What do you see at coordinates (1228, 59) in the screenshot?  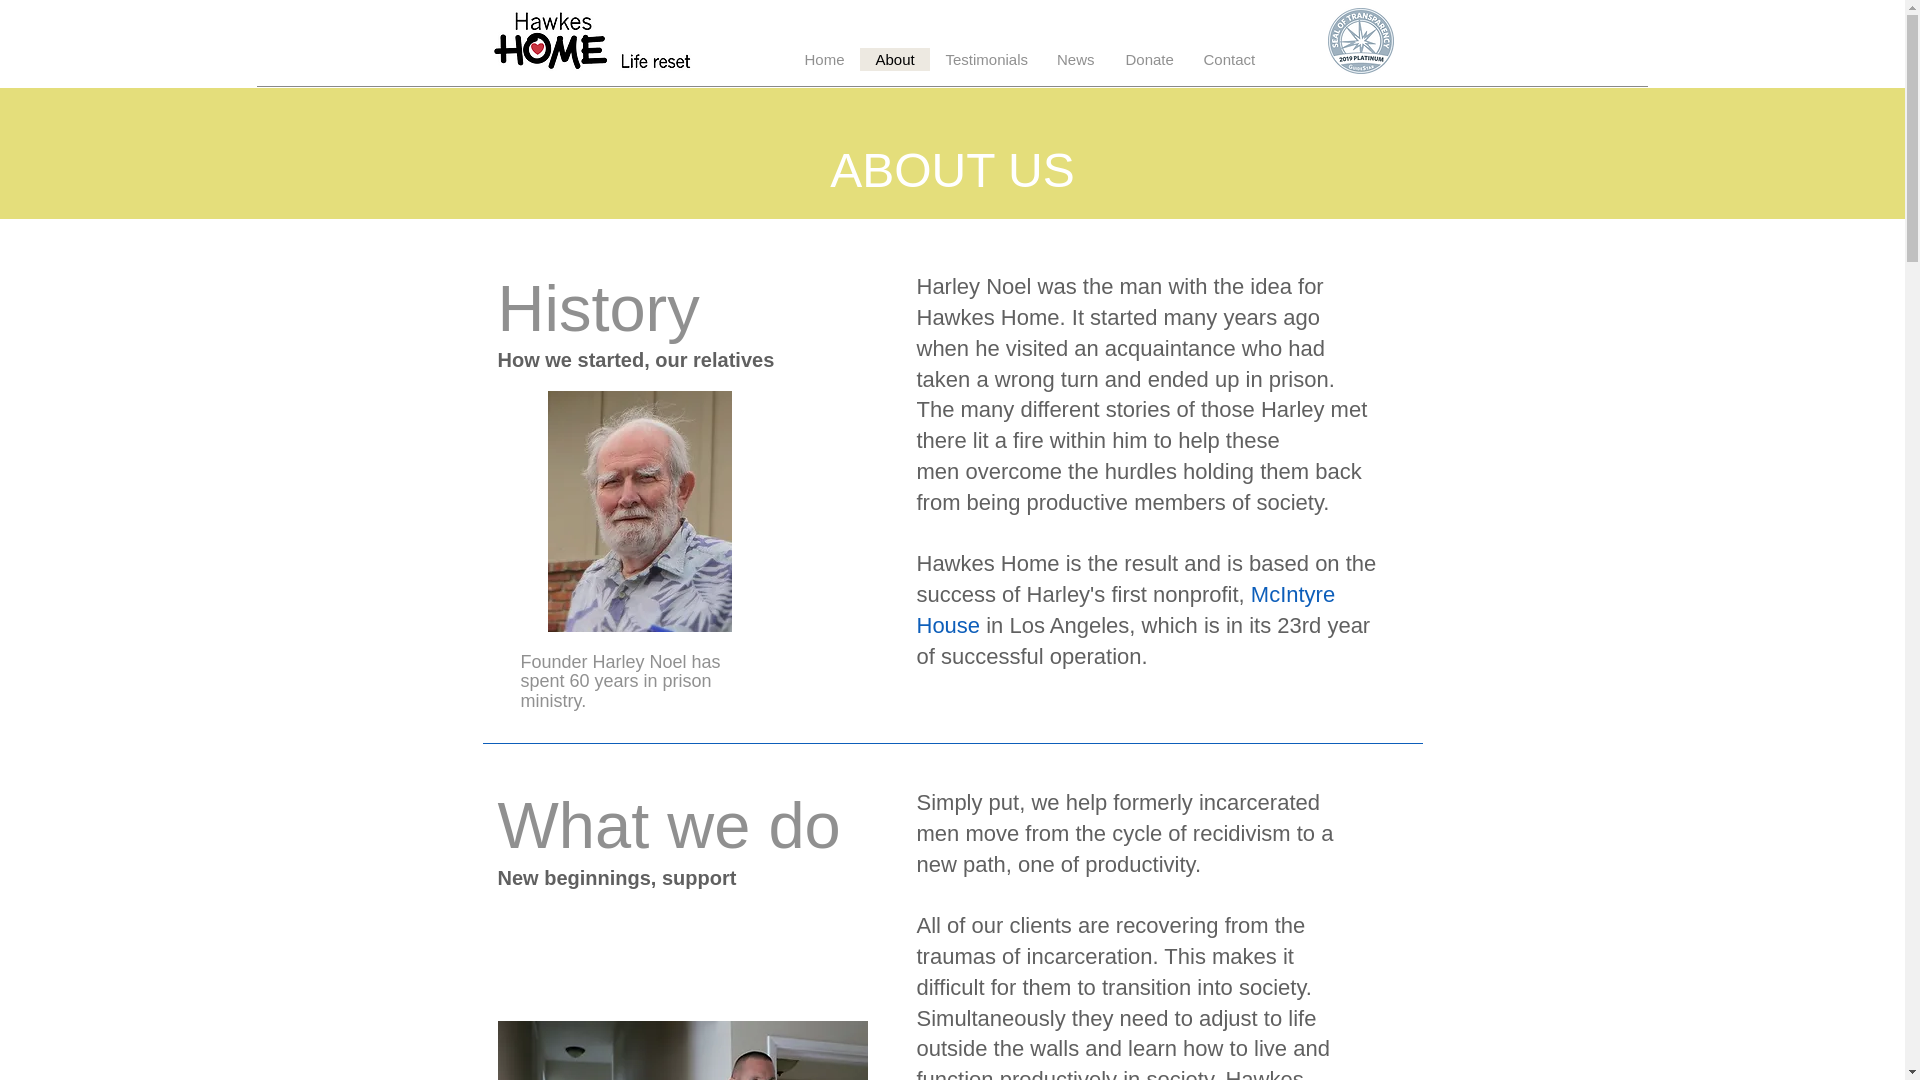 I see `Contact` at bounding box center [1228, 59].